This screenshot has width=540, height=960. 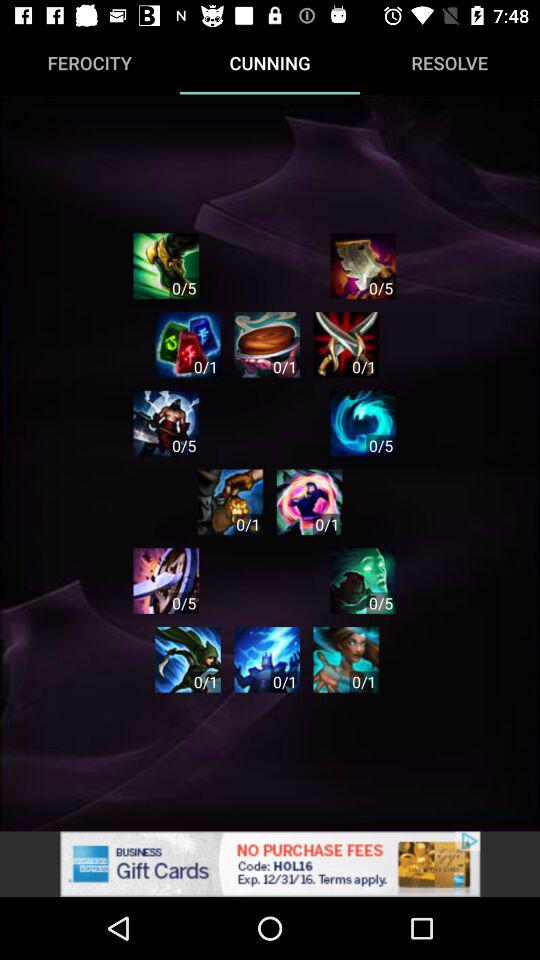 I want to click on new game, so click(x=346, y=660).